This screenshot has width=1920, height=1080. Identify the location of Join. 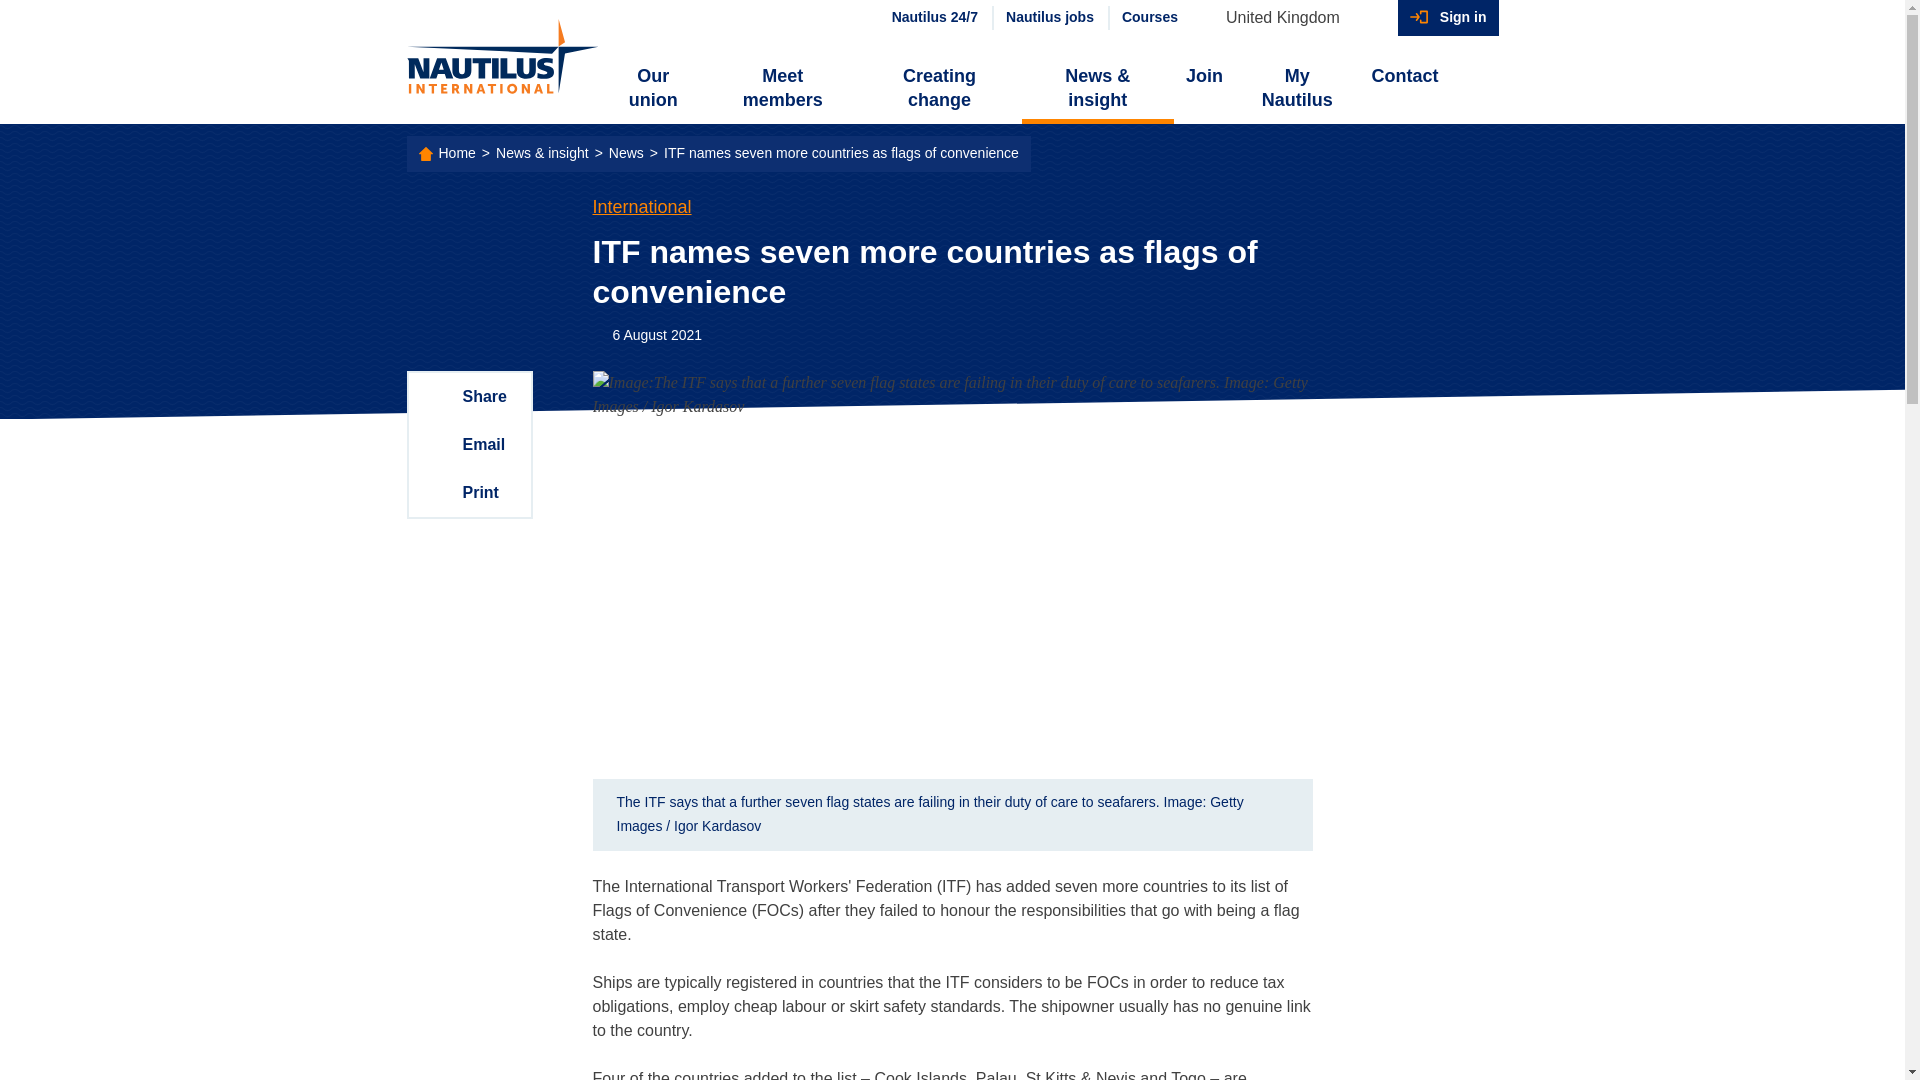
(1204, 76).